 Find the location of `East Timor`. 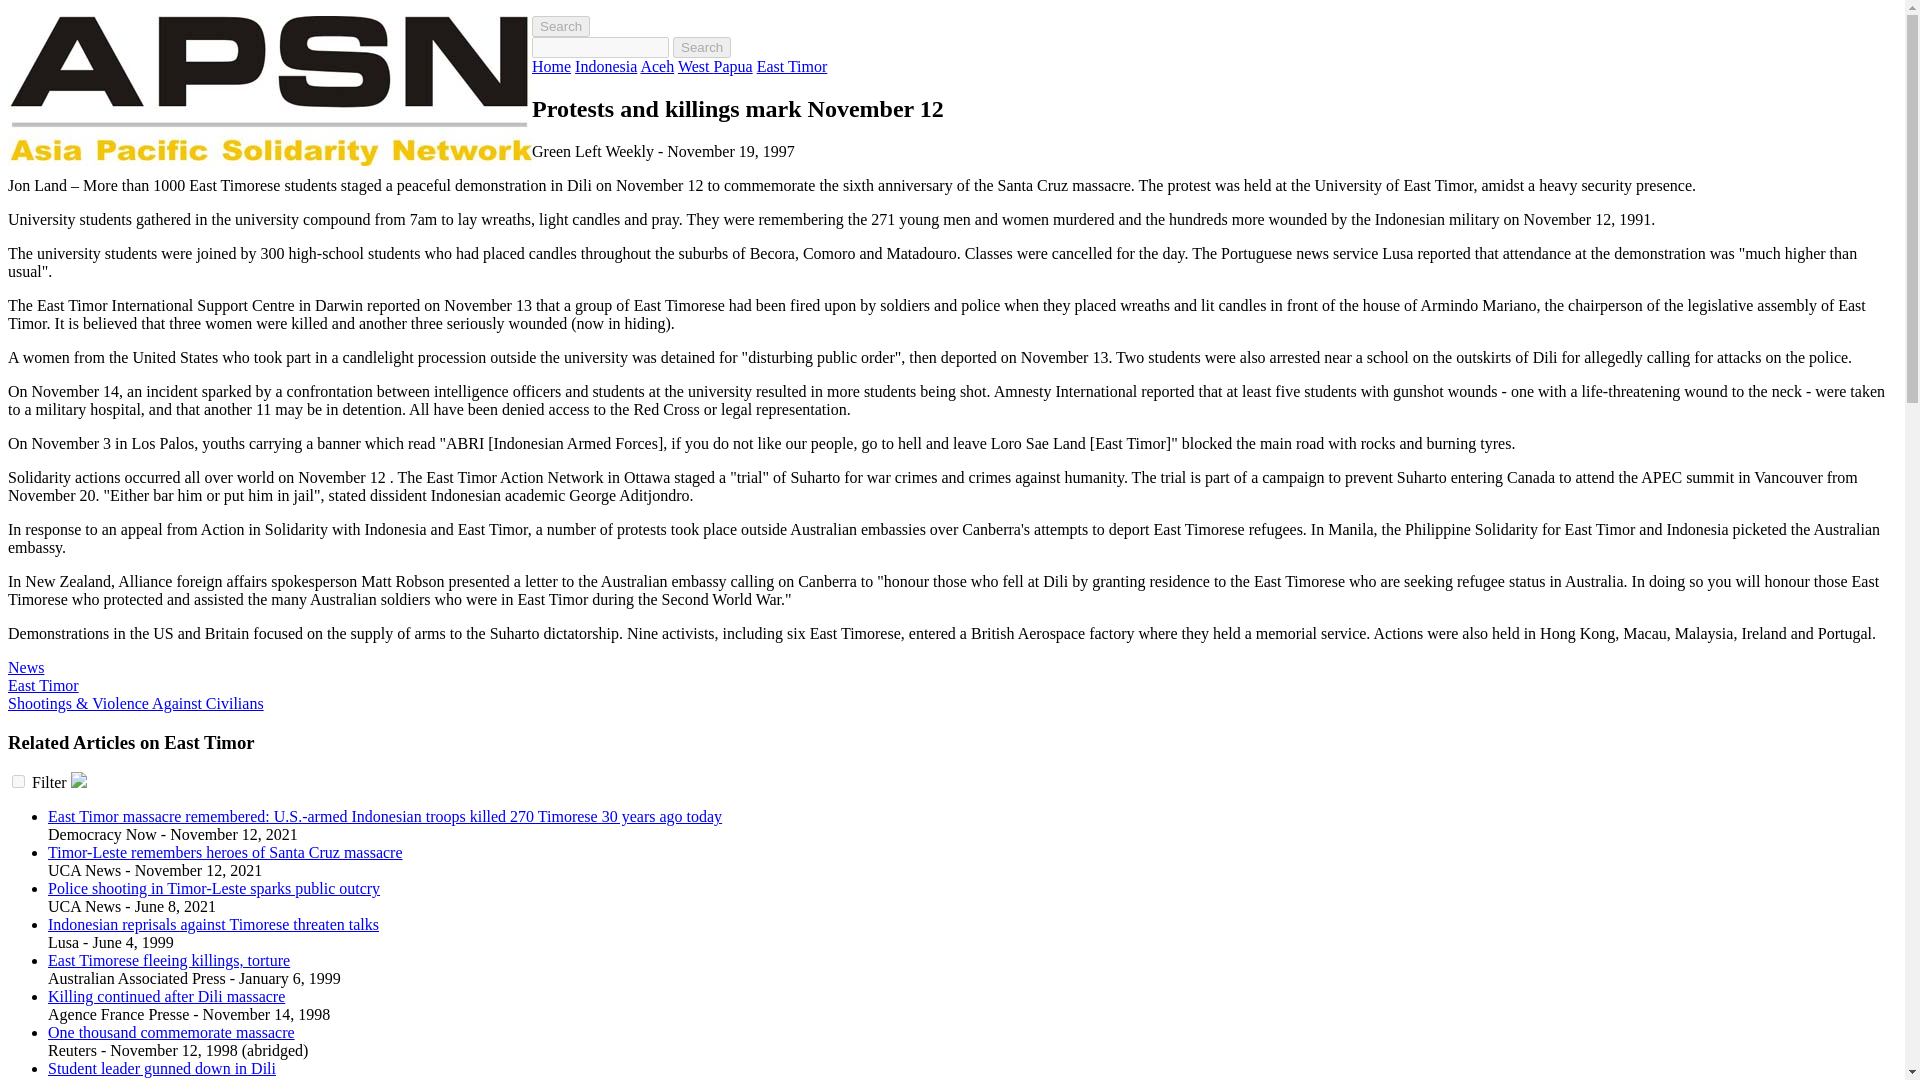

East Timor is located at coordinates (792, 66).